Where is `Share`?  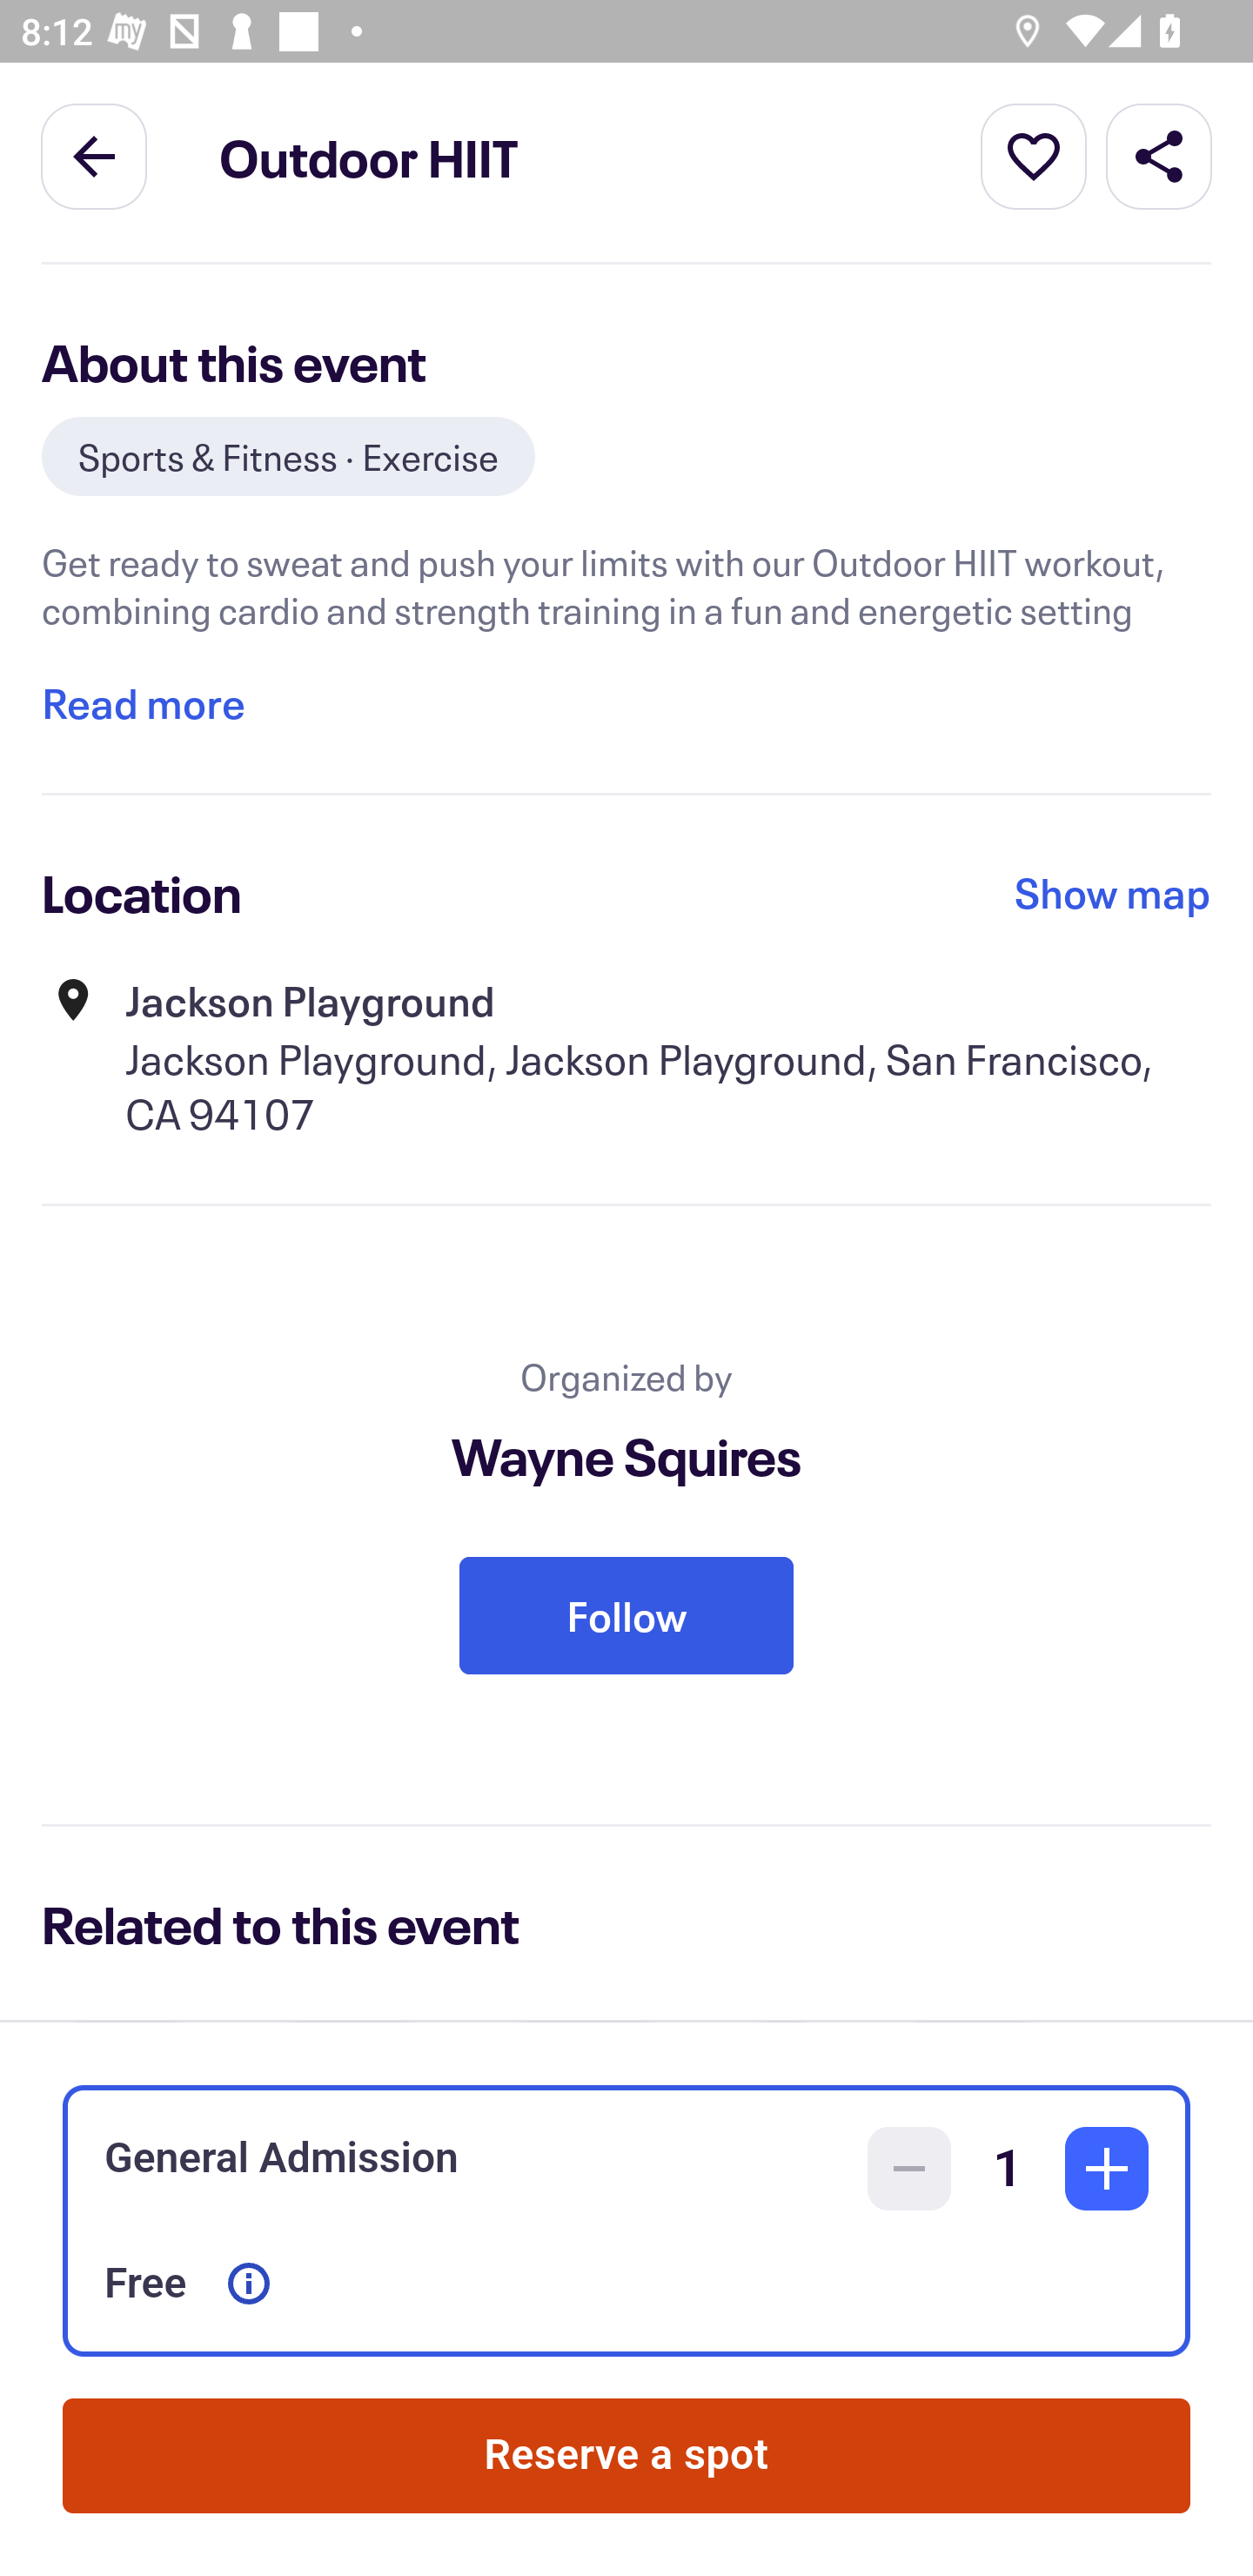
Share is located at coordinates (1159, 155).